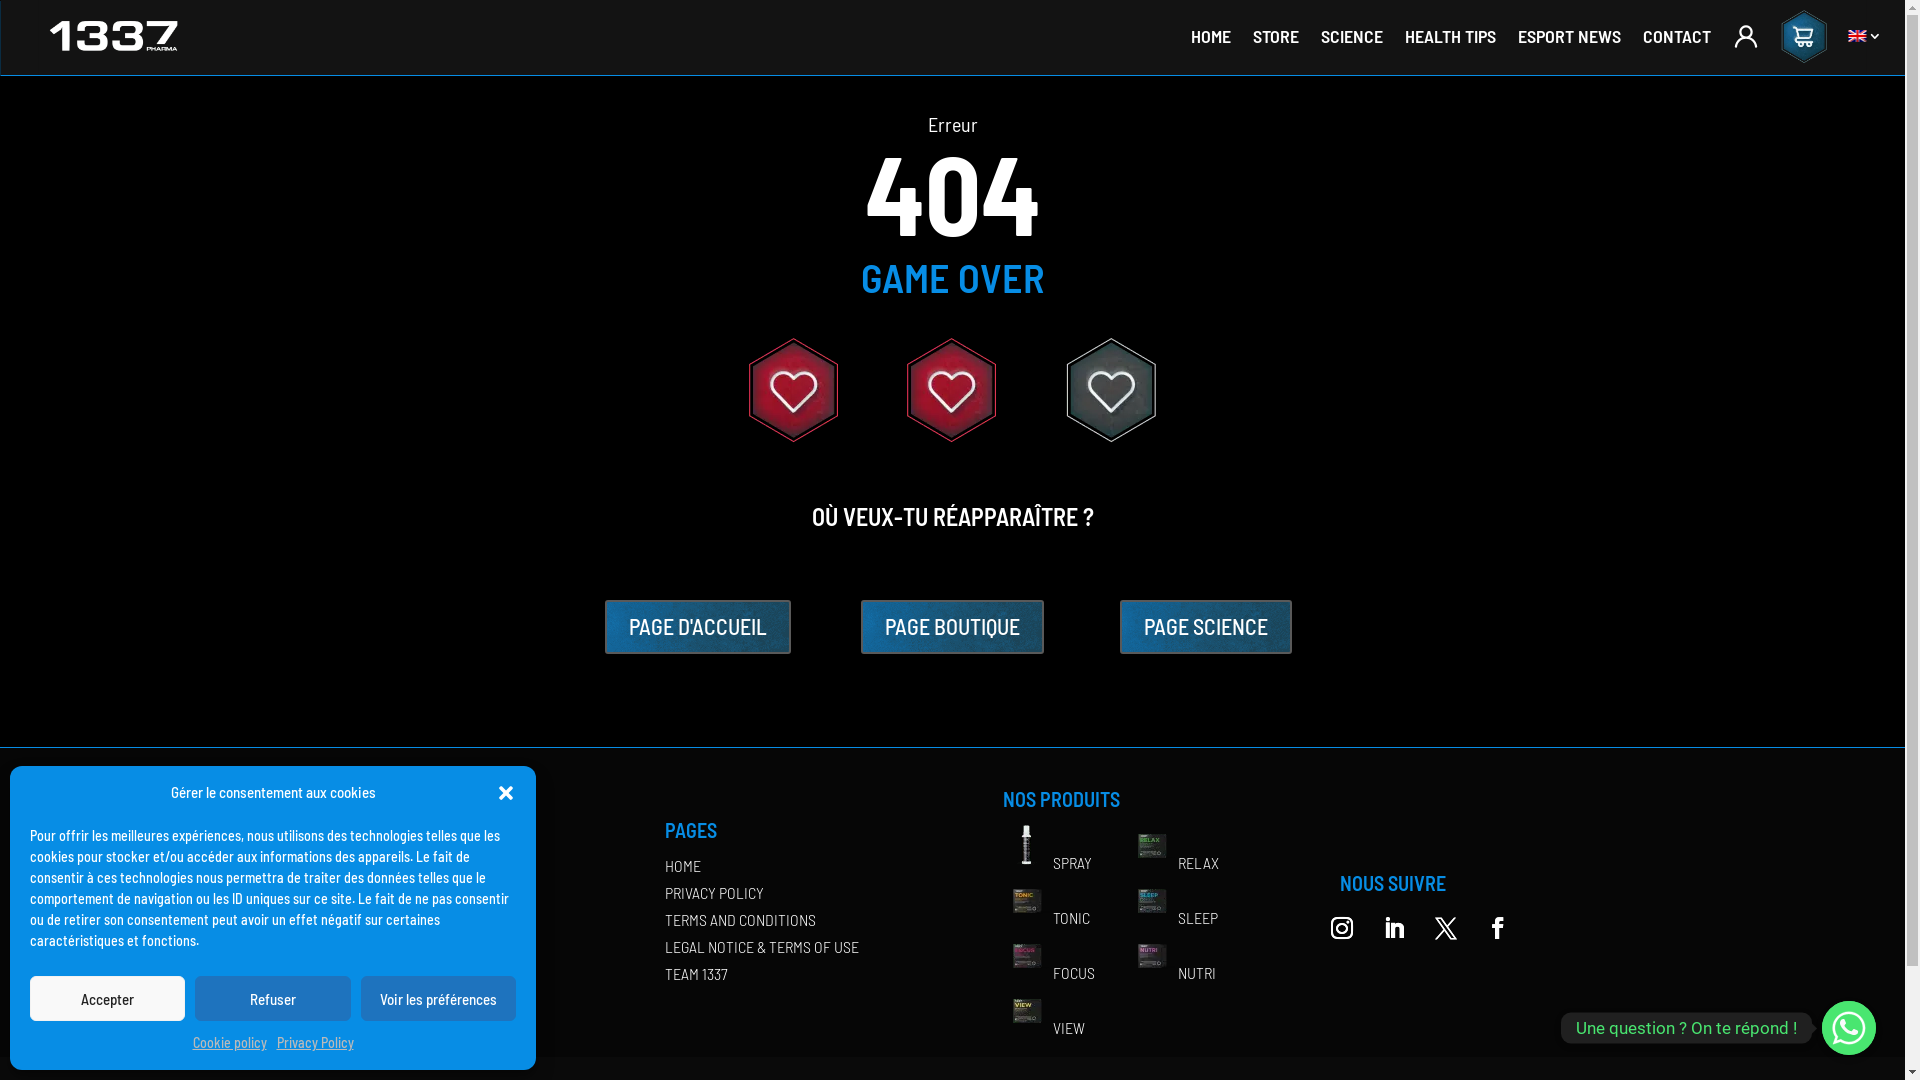  What do you see at coordinates (1046, 918) in the screenshot?
I see `TONIC` at bounding box center [1046, 918].